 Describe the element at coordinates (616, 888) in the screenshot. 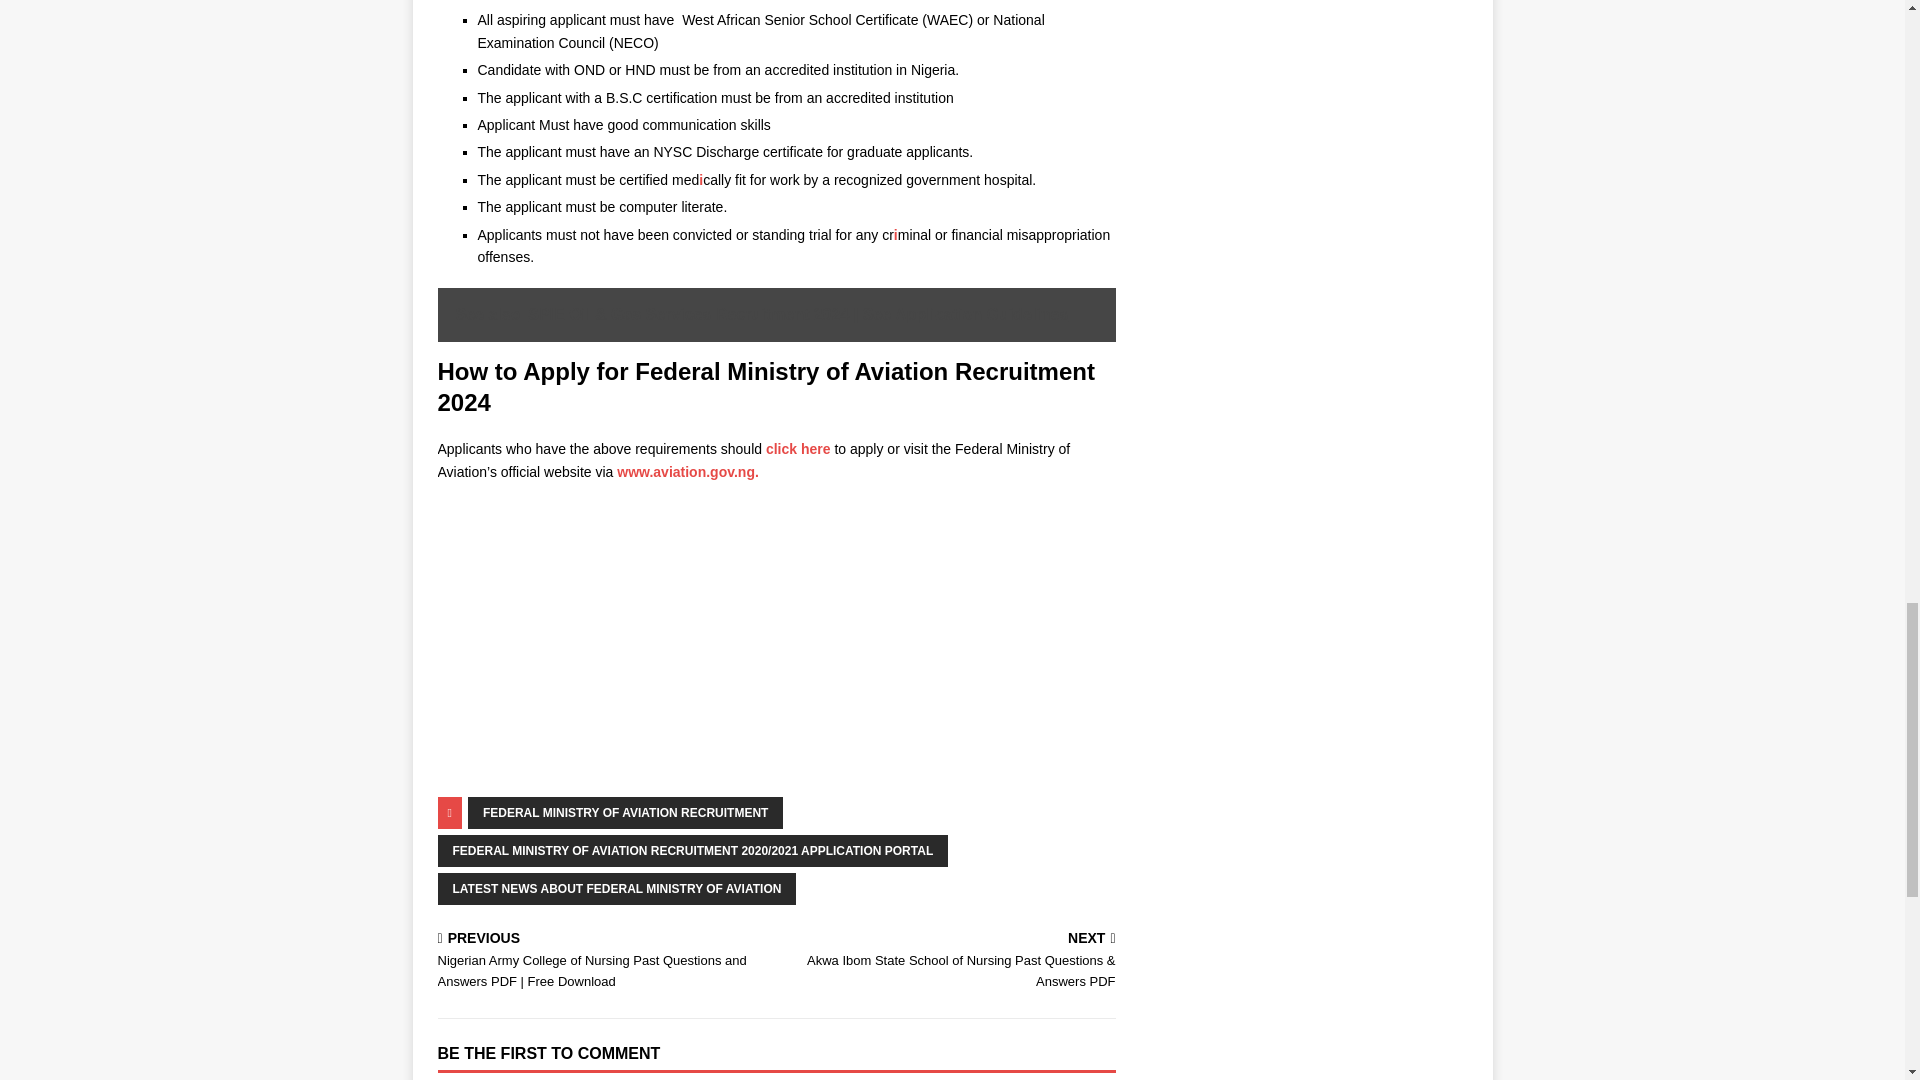

I see `LATEST NEWS ABOUT FEDERAL MINISTRY OF AVIATION` at that location.